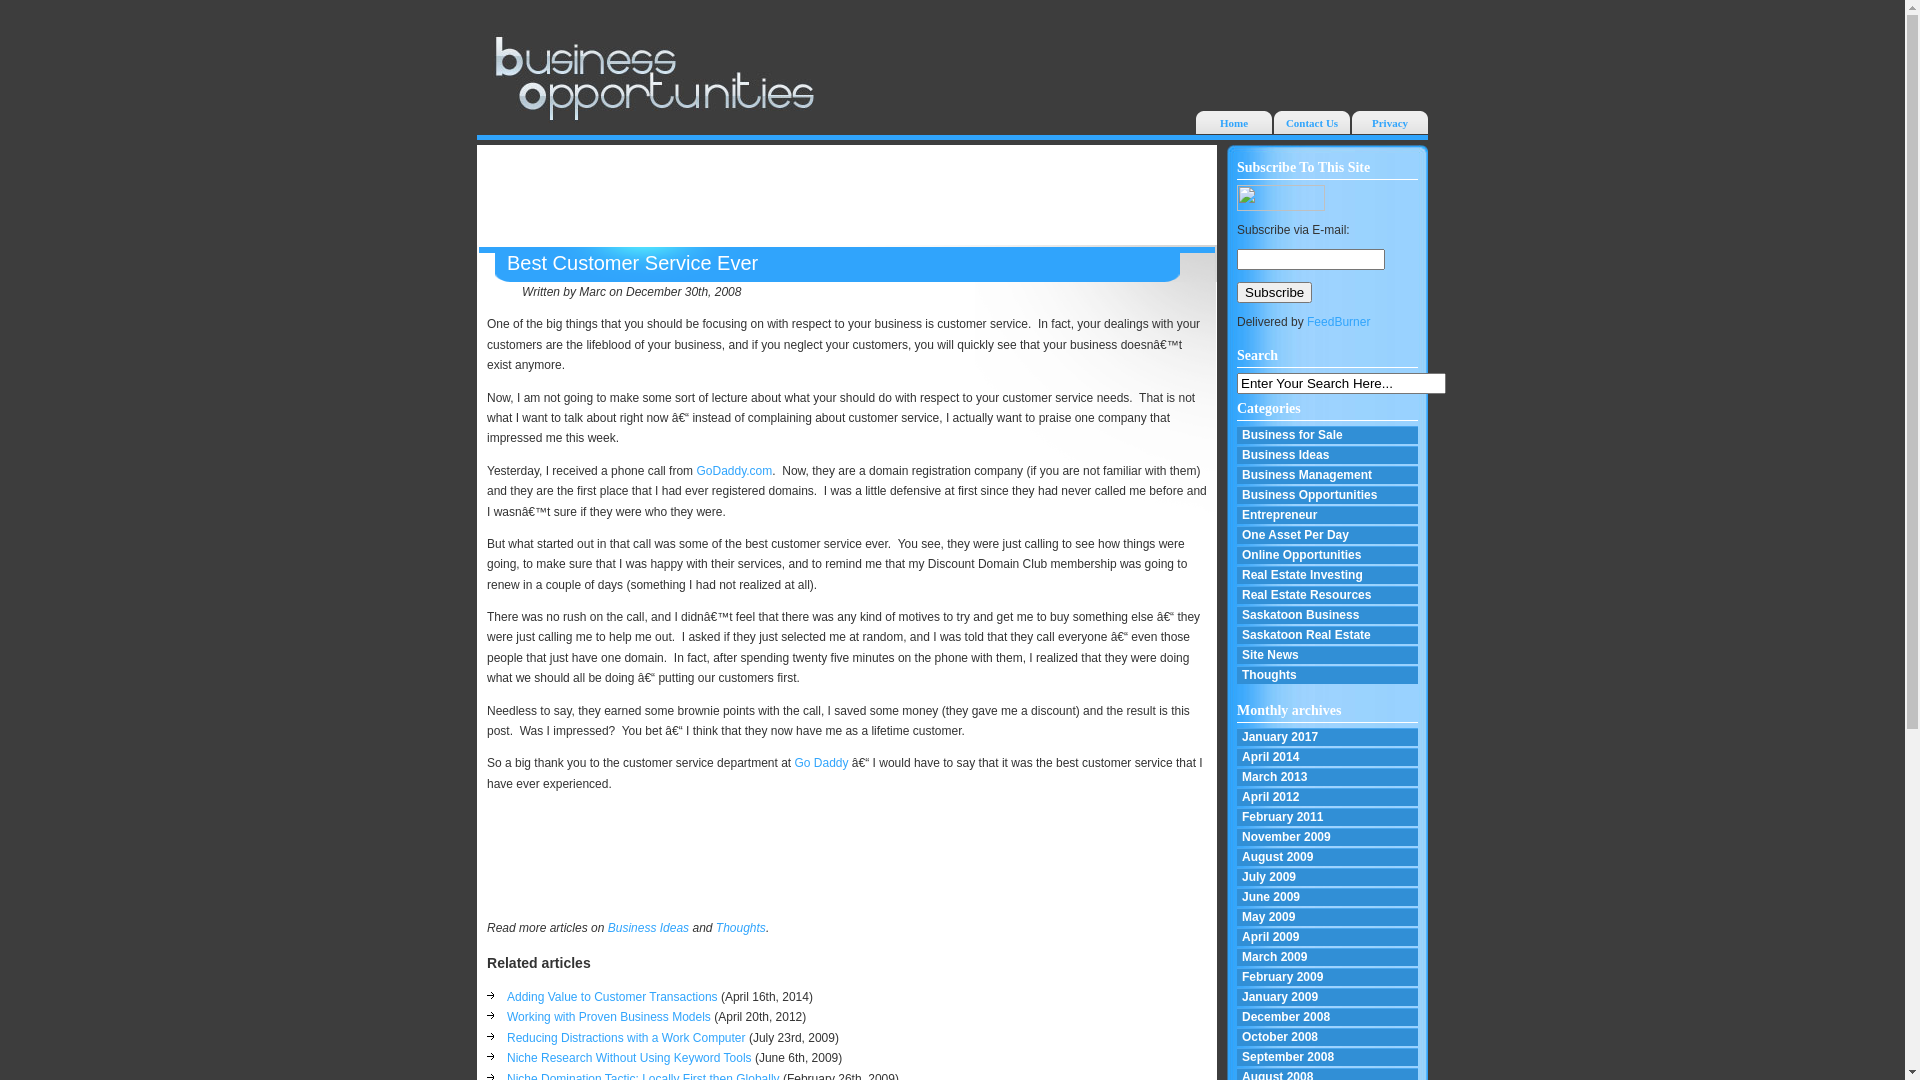 The image size is (1920, 1080). Describe the element at coordinates (1328, 676) in the screenshot. I see `Thoughts` at that location.